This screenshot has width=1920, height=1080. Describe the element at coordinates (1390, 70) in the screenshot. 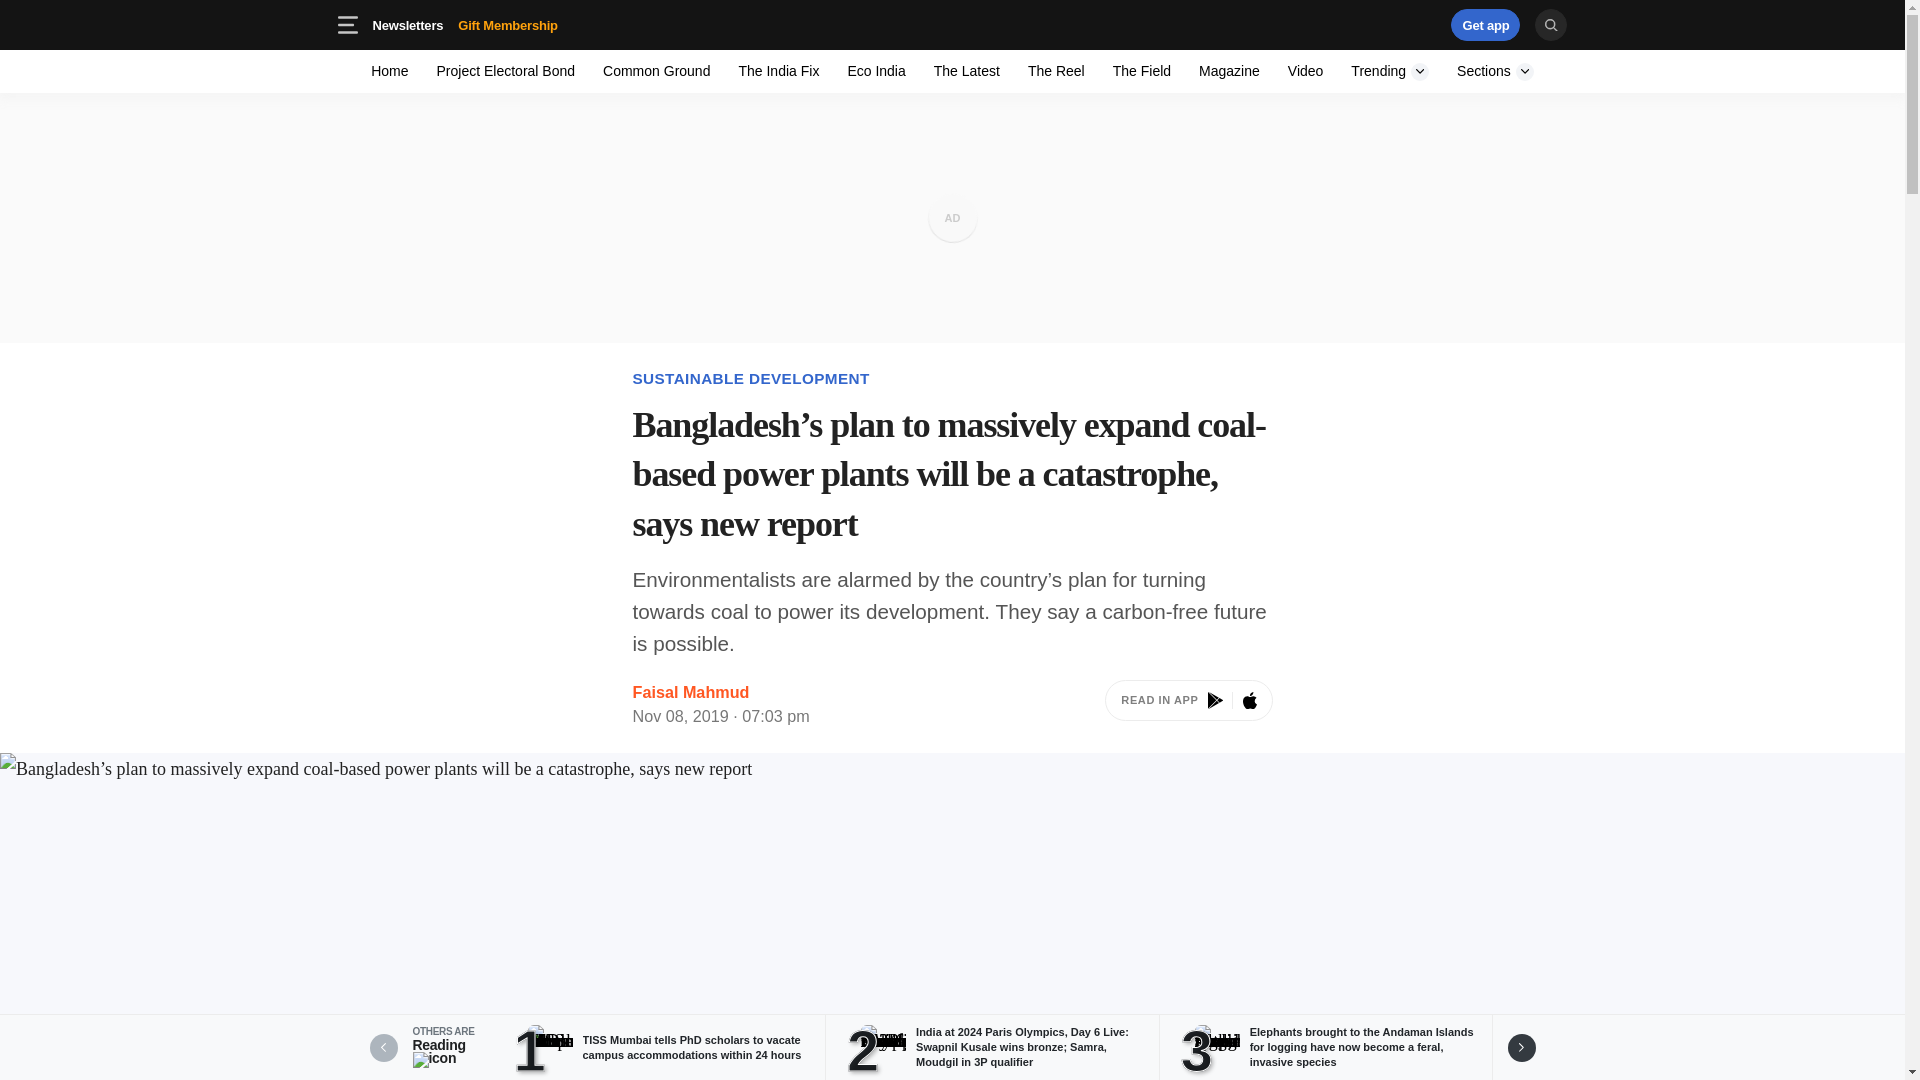

I see `Trending` at that location.